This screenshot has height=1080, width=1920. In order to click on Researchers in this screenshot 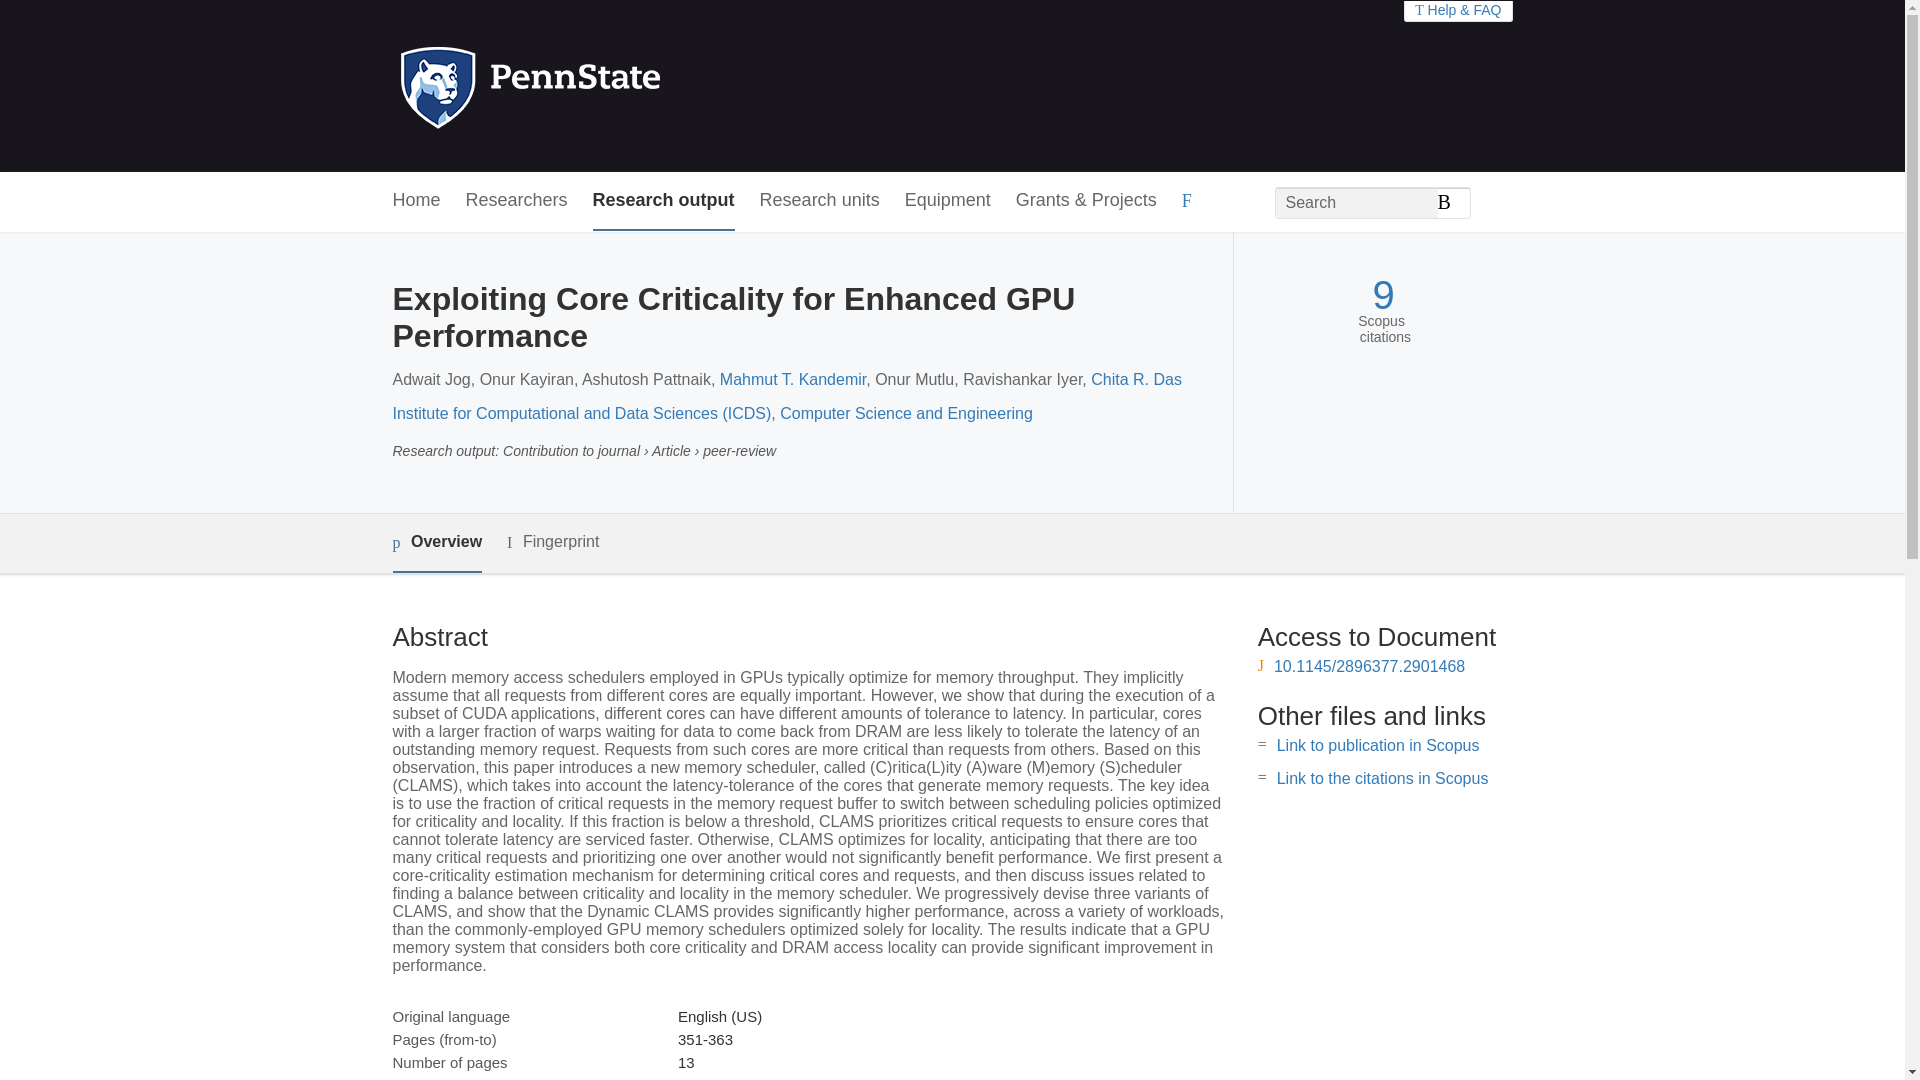, I will do `click(517, 201)`.